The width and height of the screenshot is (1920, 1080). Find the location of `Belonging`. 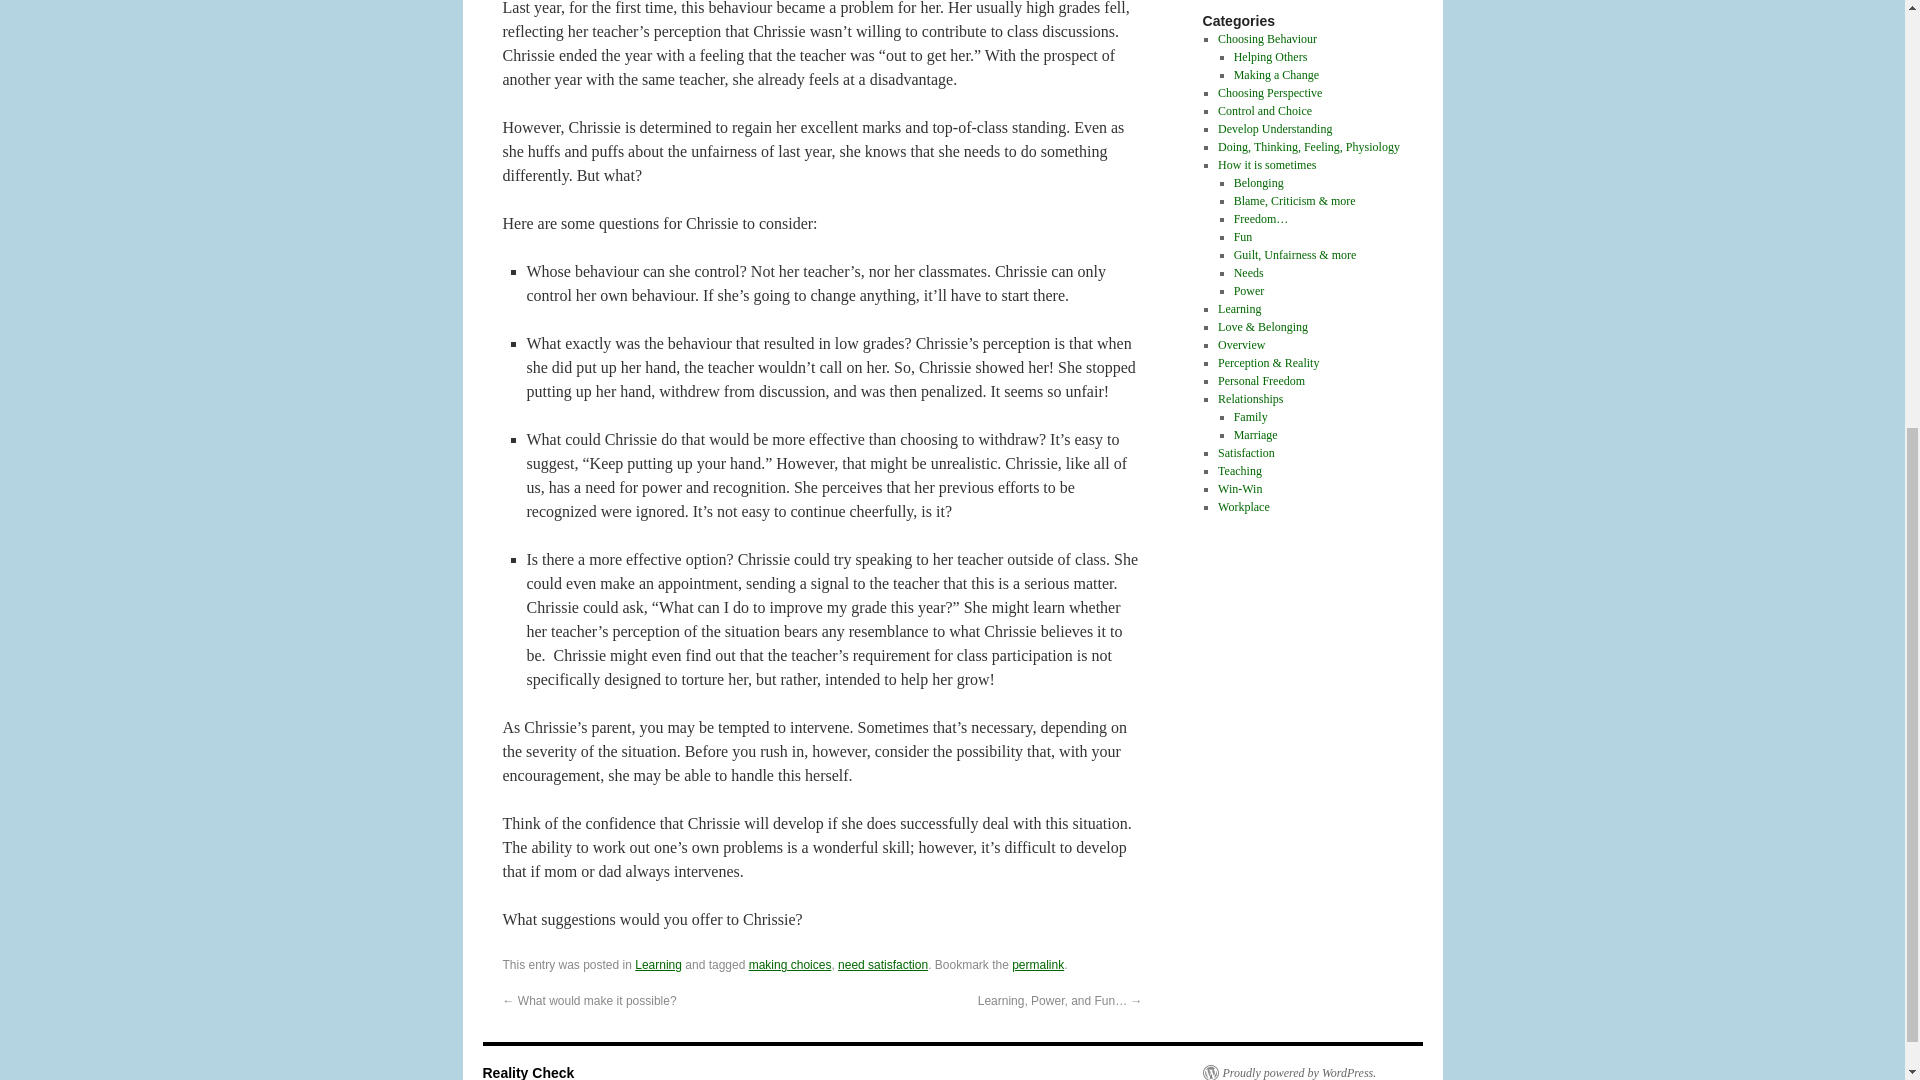

Belonging is located at coordinates (1259, 183).